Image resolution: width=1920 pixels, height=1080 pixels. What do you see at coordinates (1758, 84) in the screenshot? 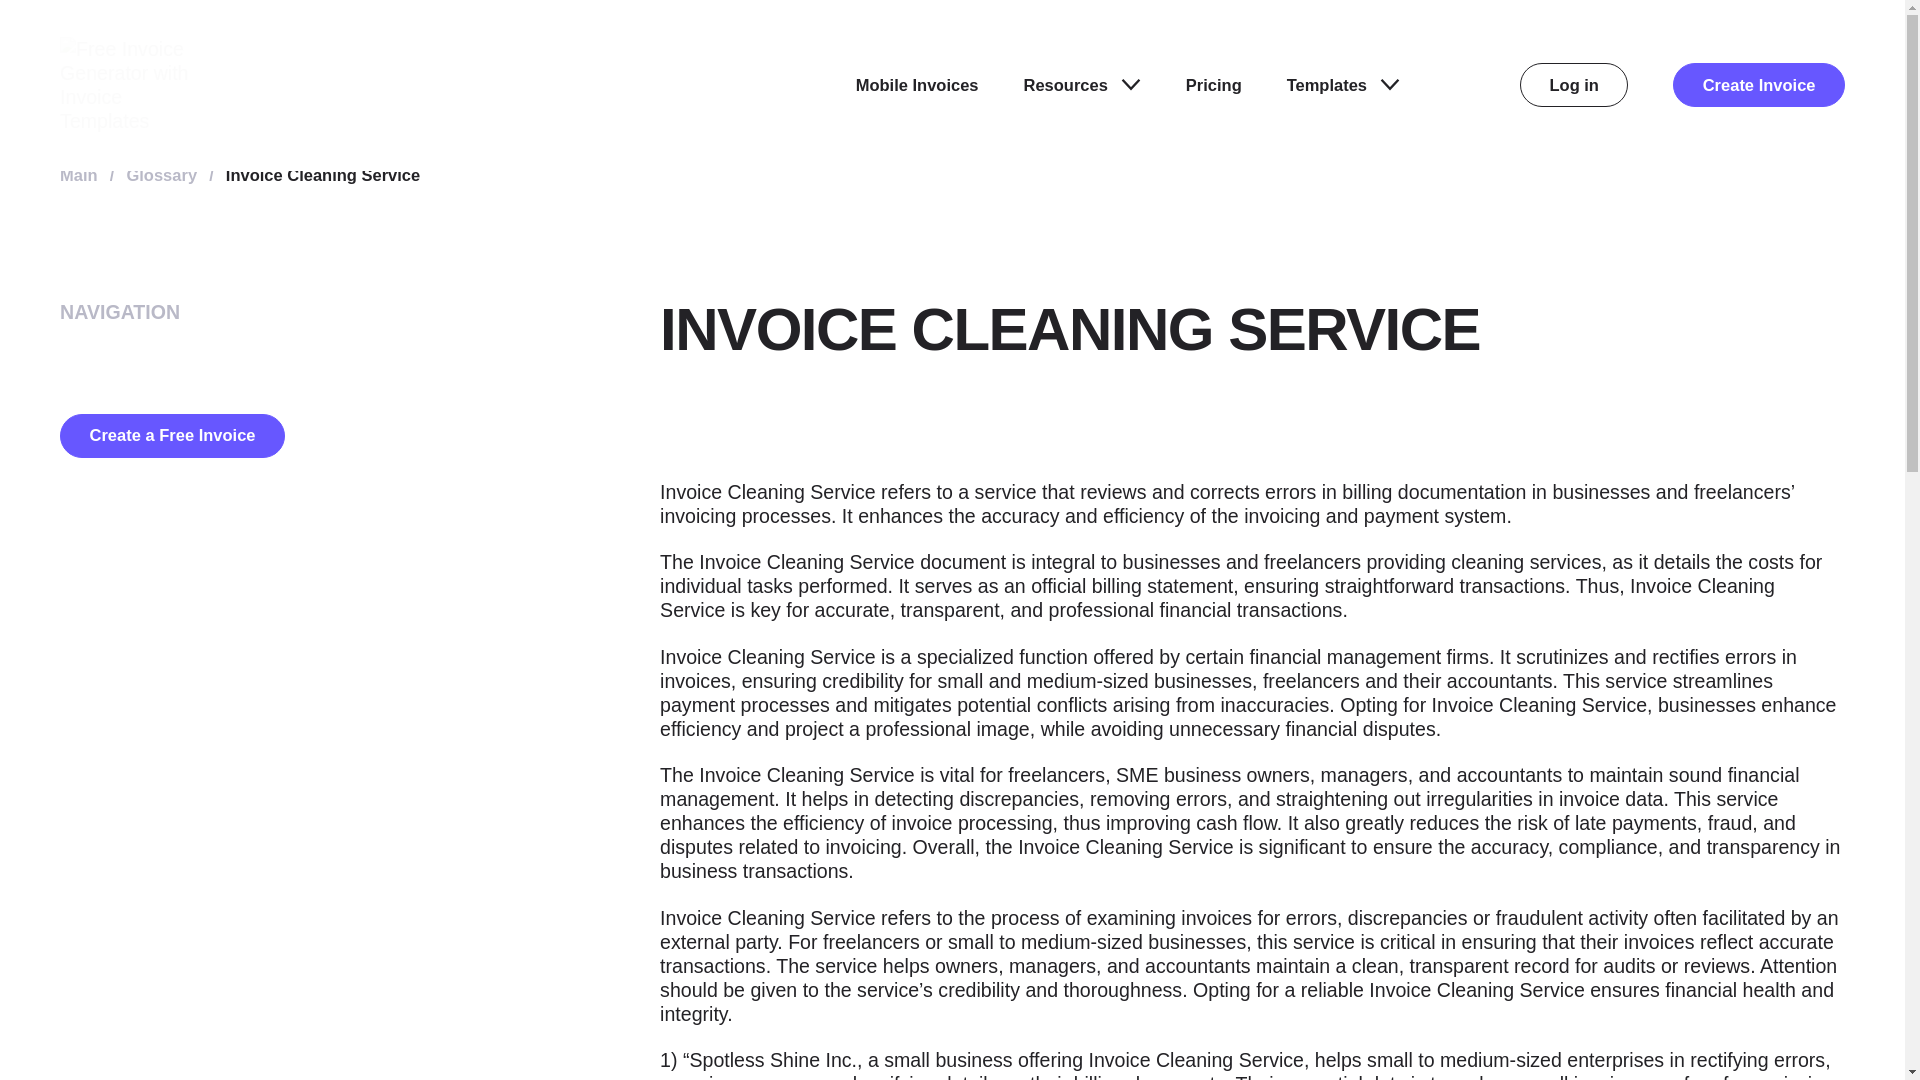
I see `Create Invoice` at bounding box center [1758, 84].